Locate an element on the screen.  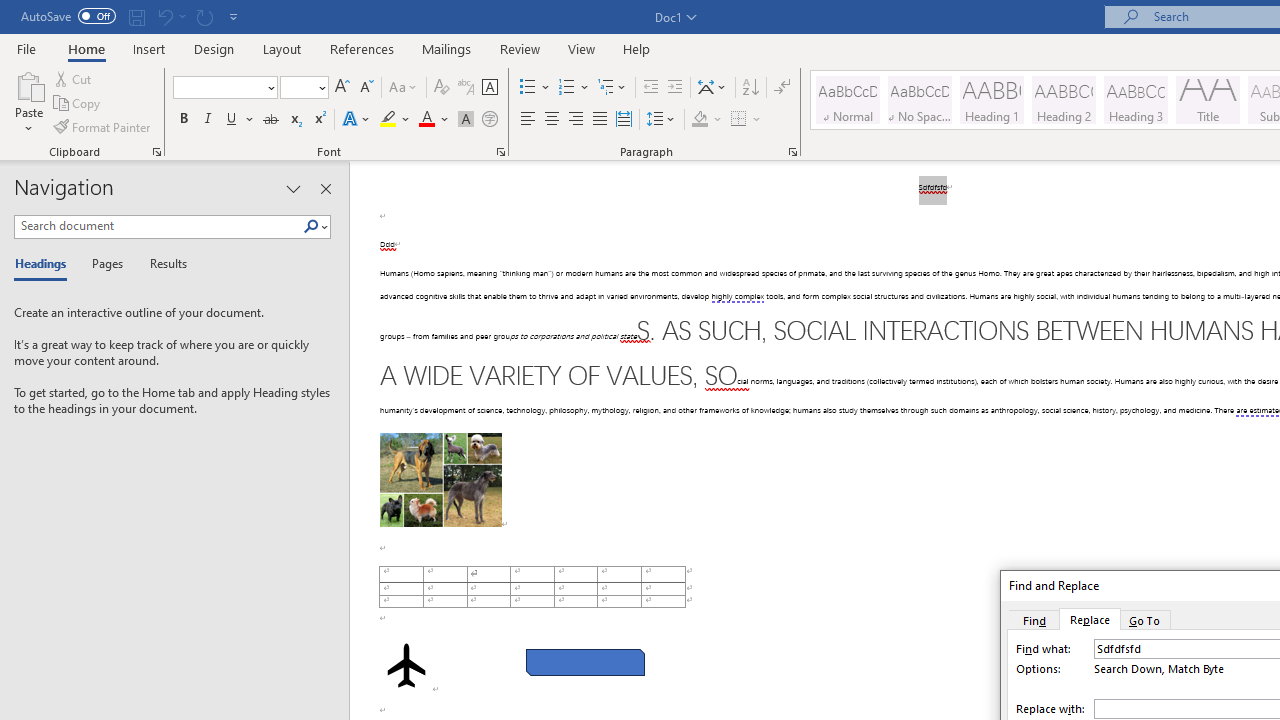
Repeat Paragraph Alignment is located at coordinates (204, 16).